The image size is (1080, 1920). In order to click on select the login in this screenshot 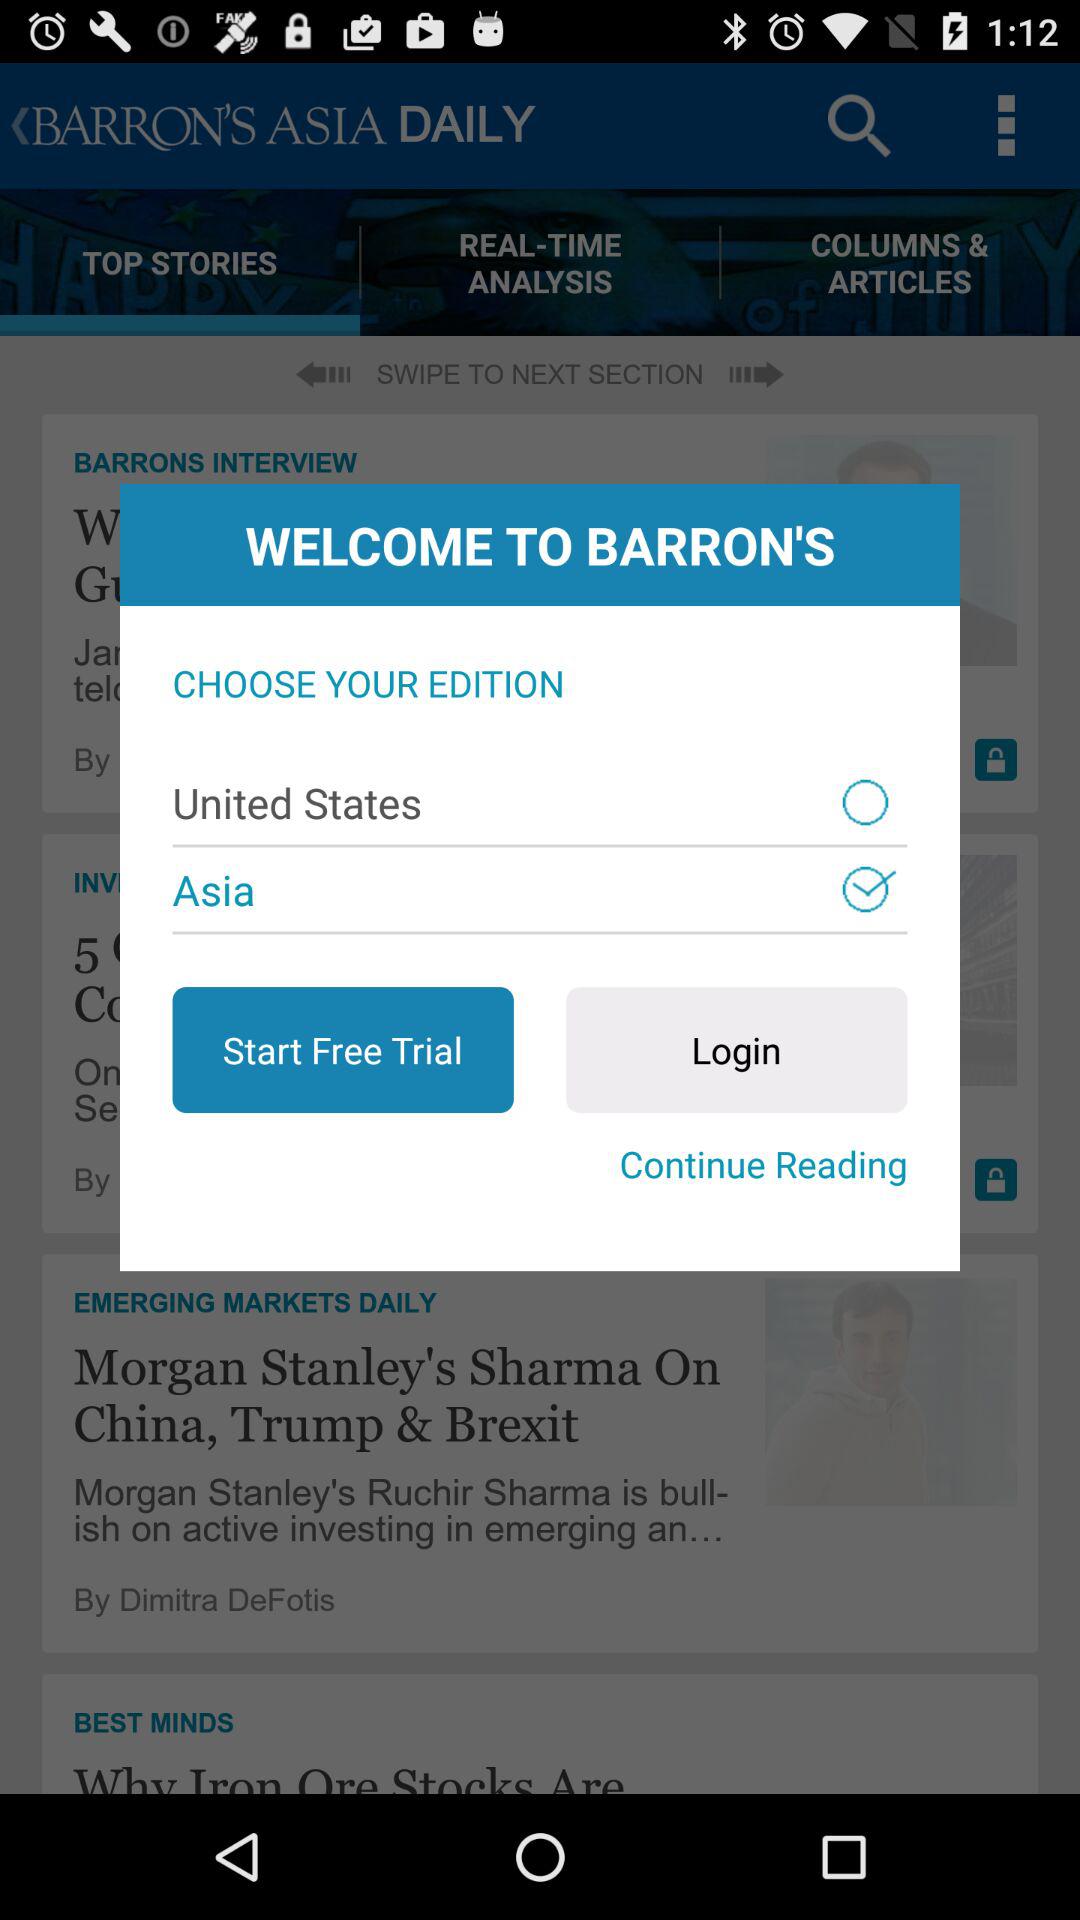, I will do `click(736, 1050)`.